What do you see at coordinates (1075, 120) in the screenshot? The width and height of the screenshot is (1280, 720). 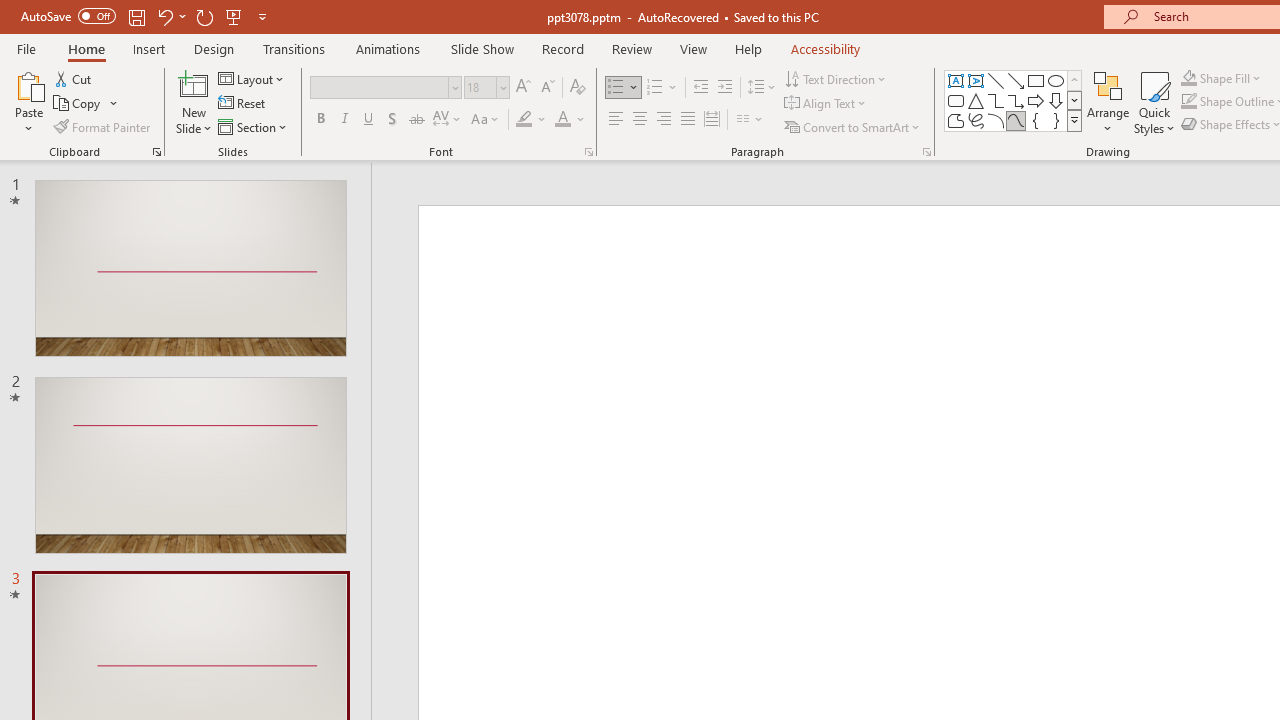 I see `Class: NetUIImage` at bounding box center [1075, 120].